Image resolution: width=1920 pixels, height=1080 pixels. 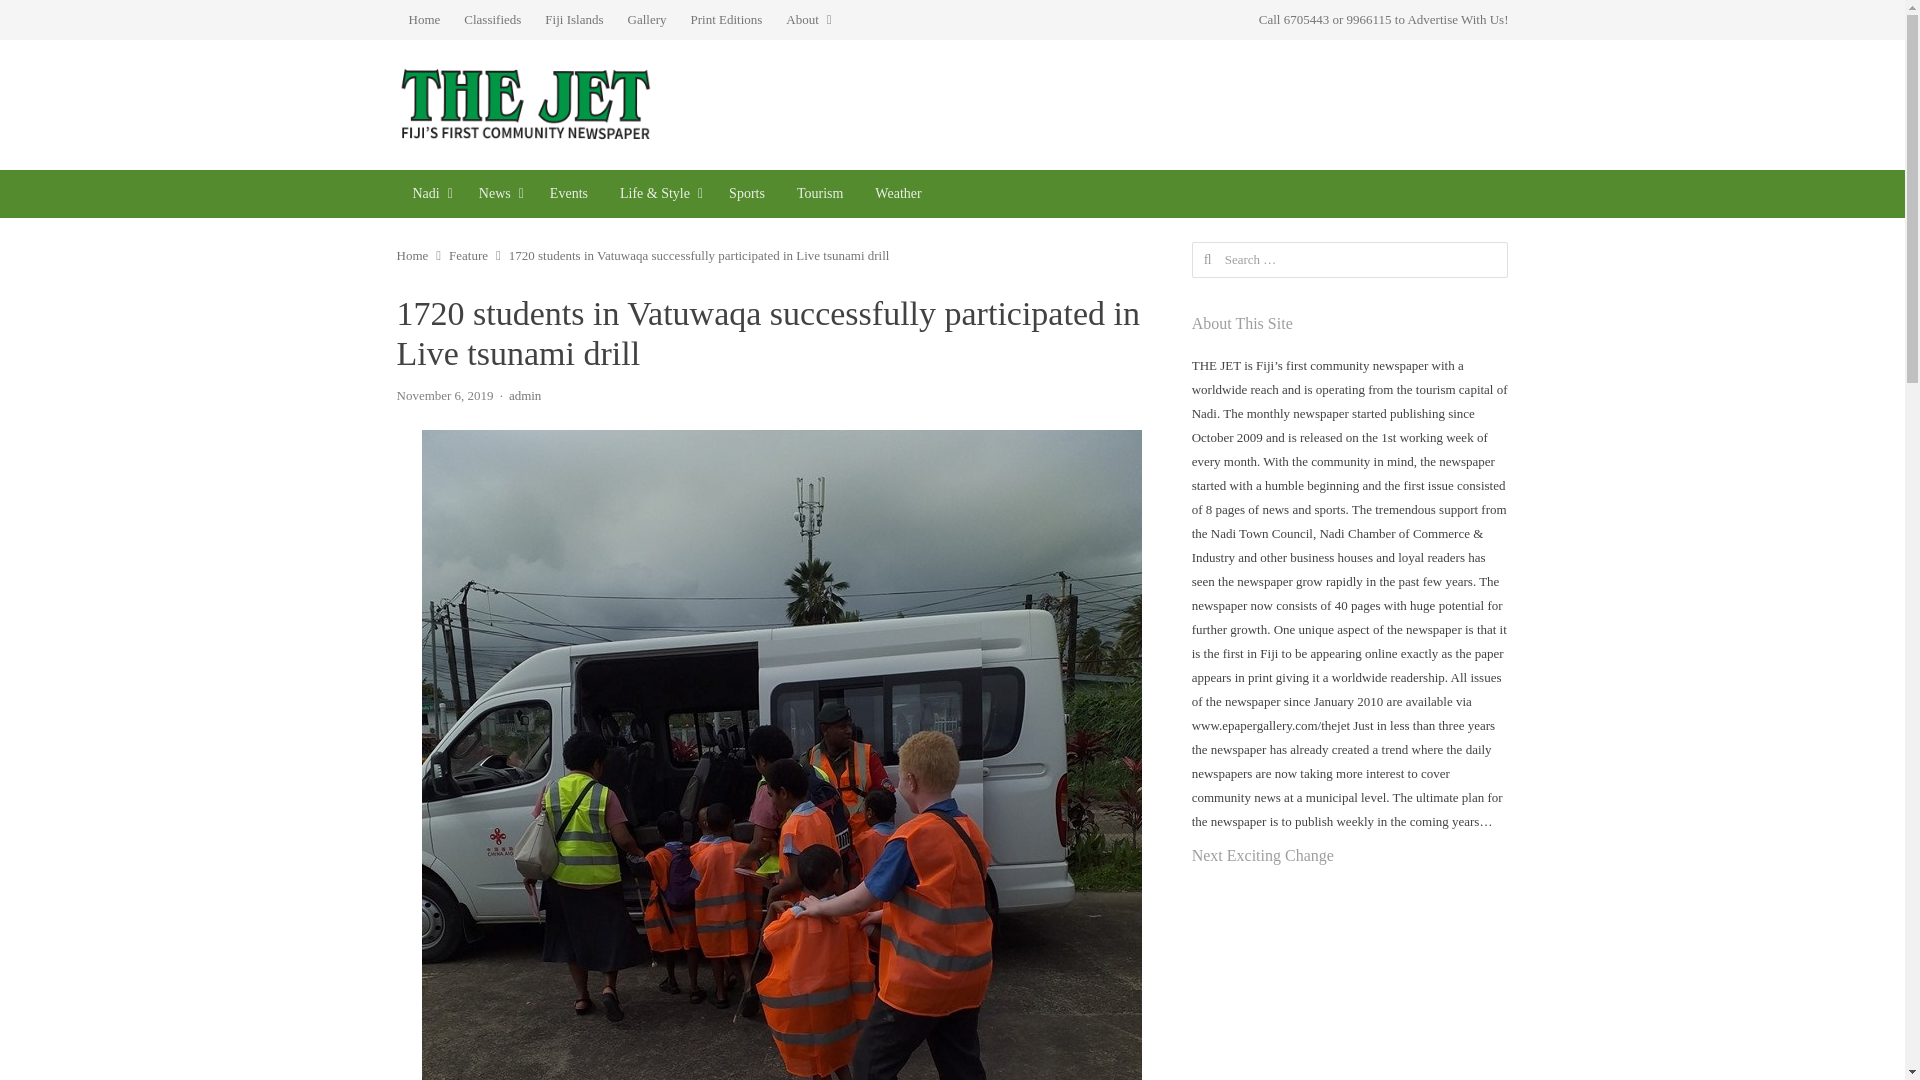 I want to click on NADI CDN, so click(x=428, y=194).